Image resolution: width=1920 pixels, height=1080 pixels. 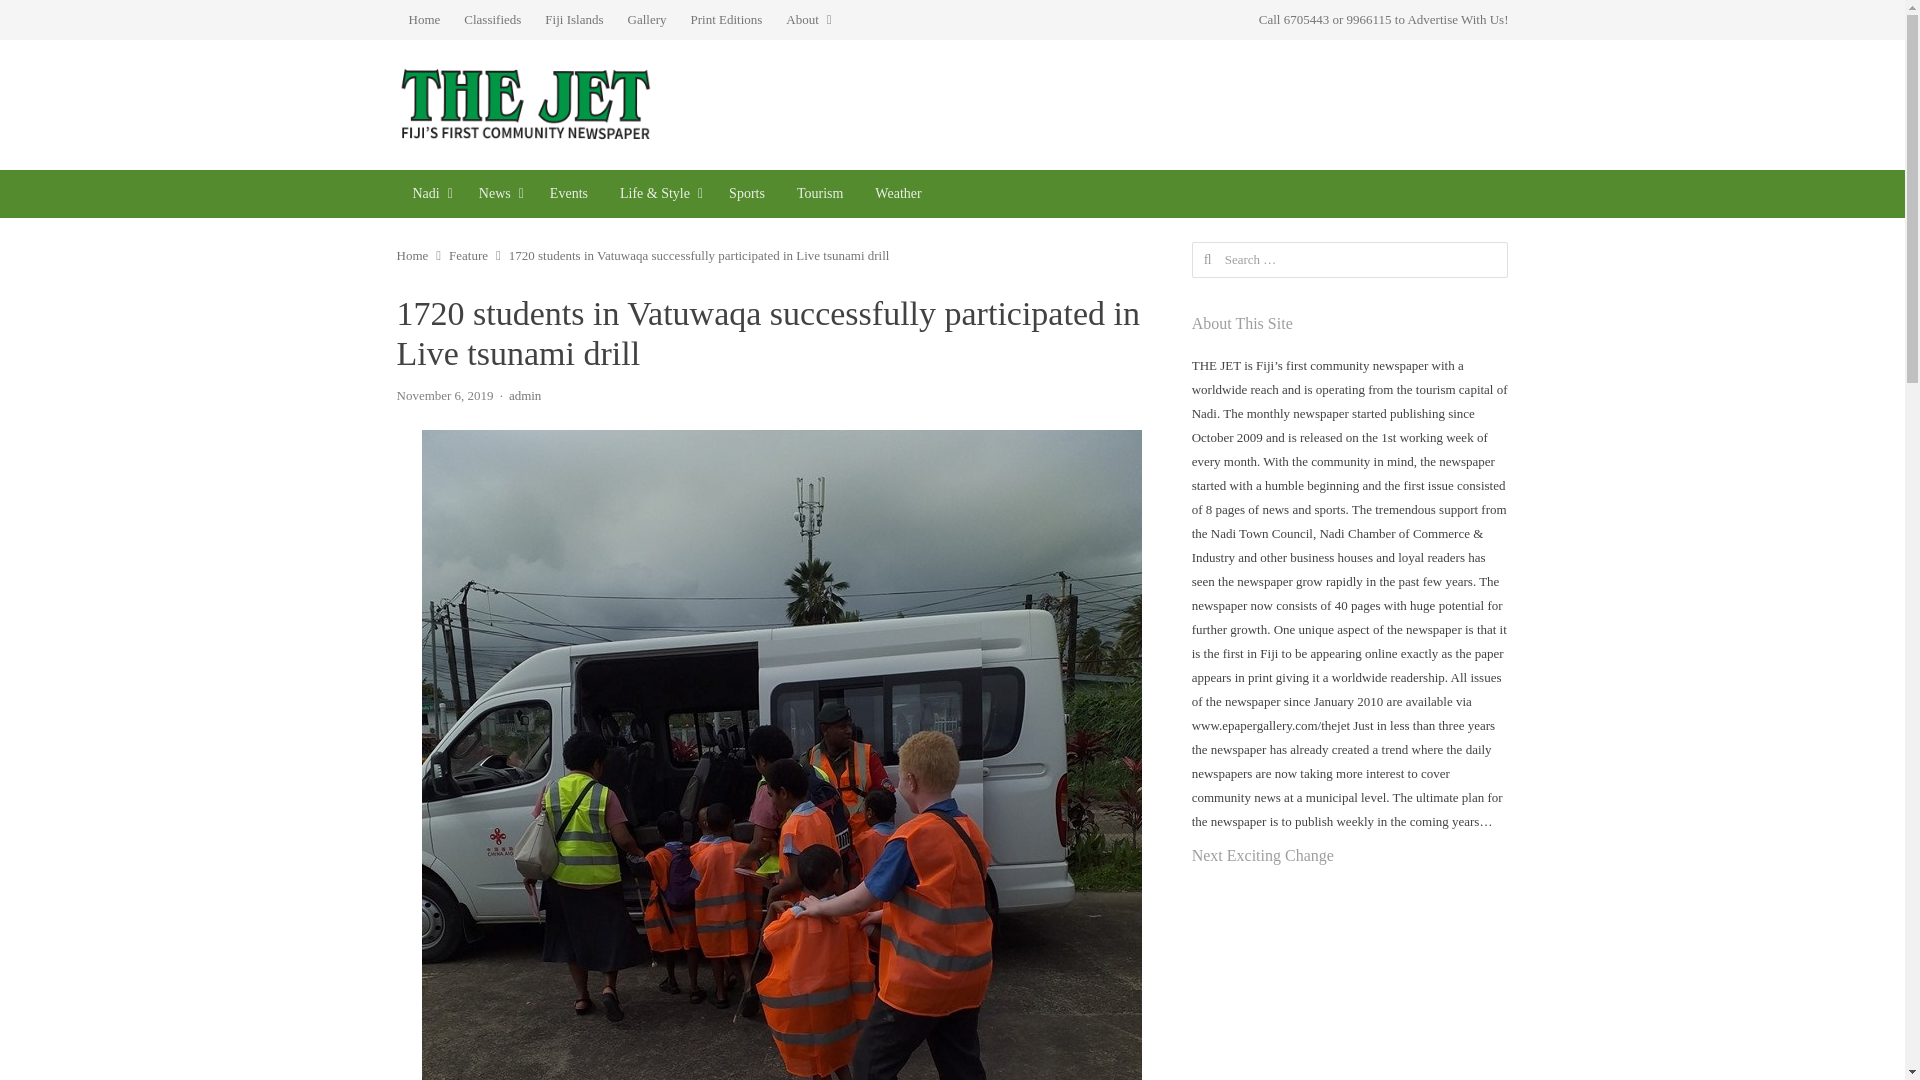 I want to click on NADI CDN, so click(x=428, y=194).